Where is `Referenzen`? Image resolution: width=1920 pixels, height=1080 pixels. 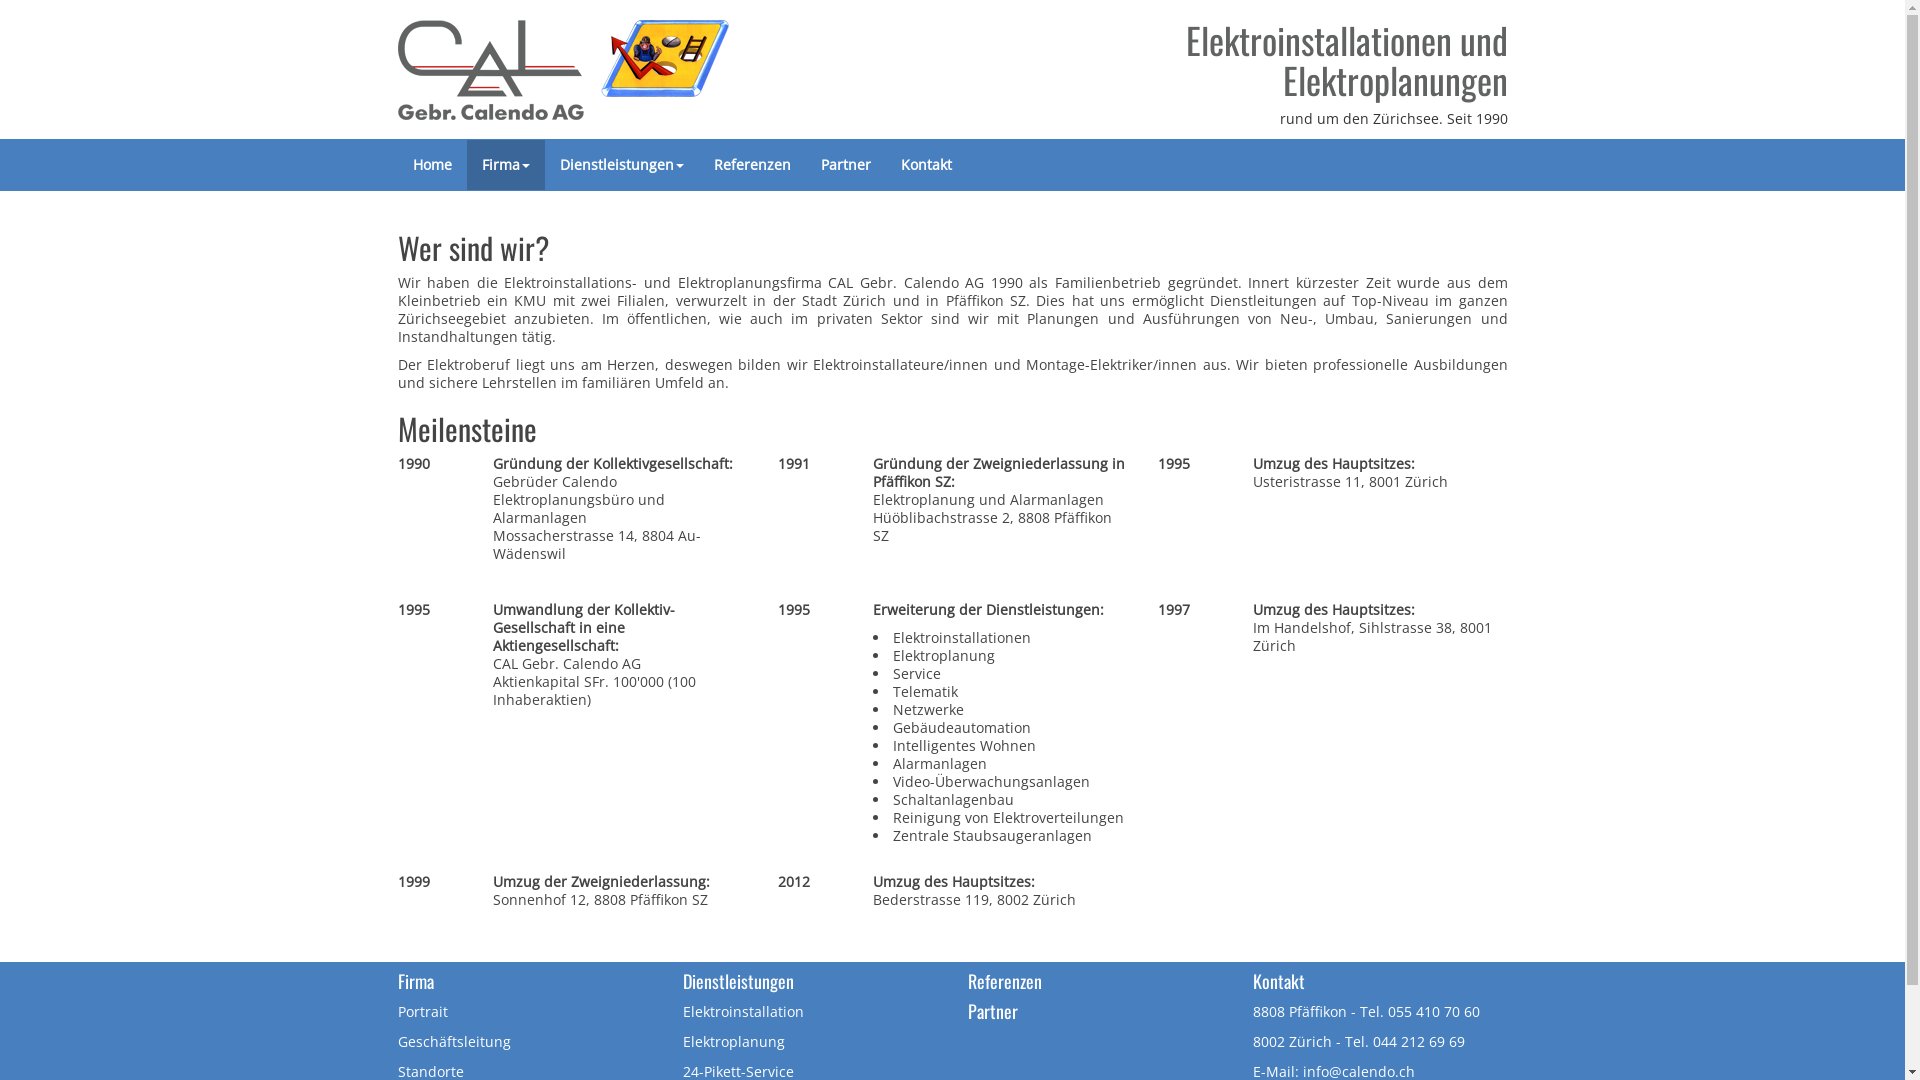
Referenzen is located at coordinates (1005, 981).